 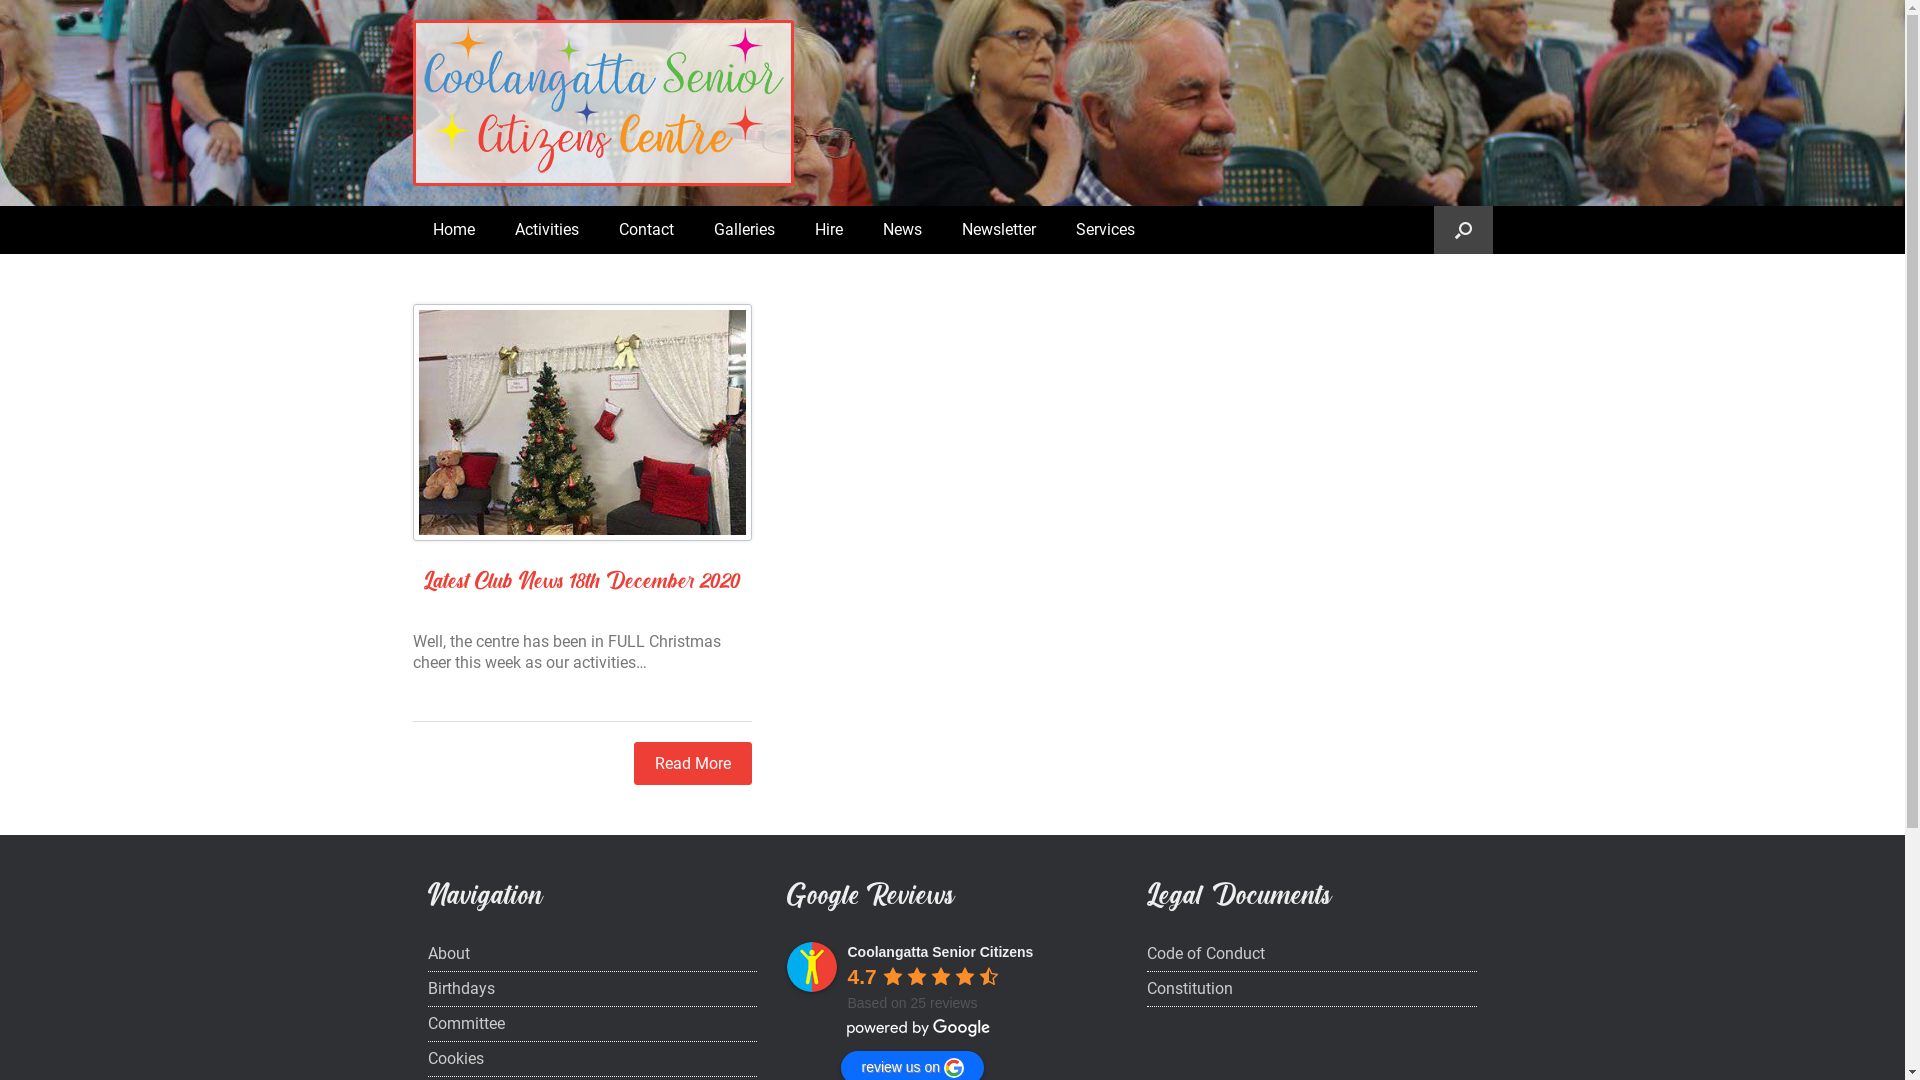 What do you see at coordinates (546, 230) in the screenshot?
I see `Activities` at bounding box center [546, 230].